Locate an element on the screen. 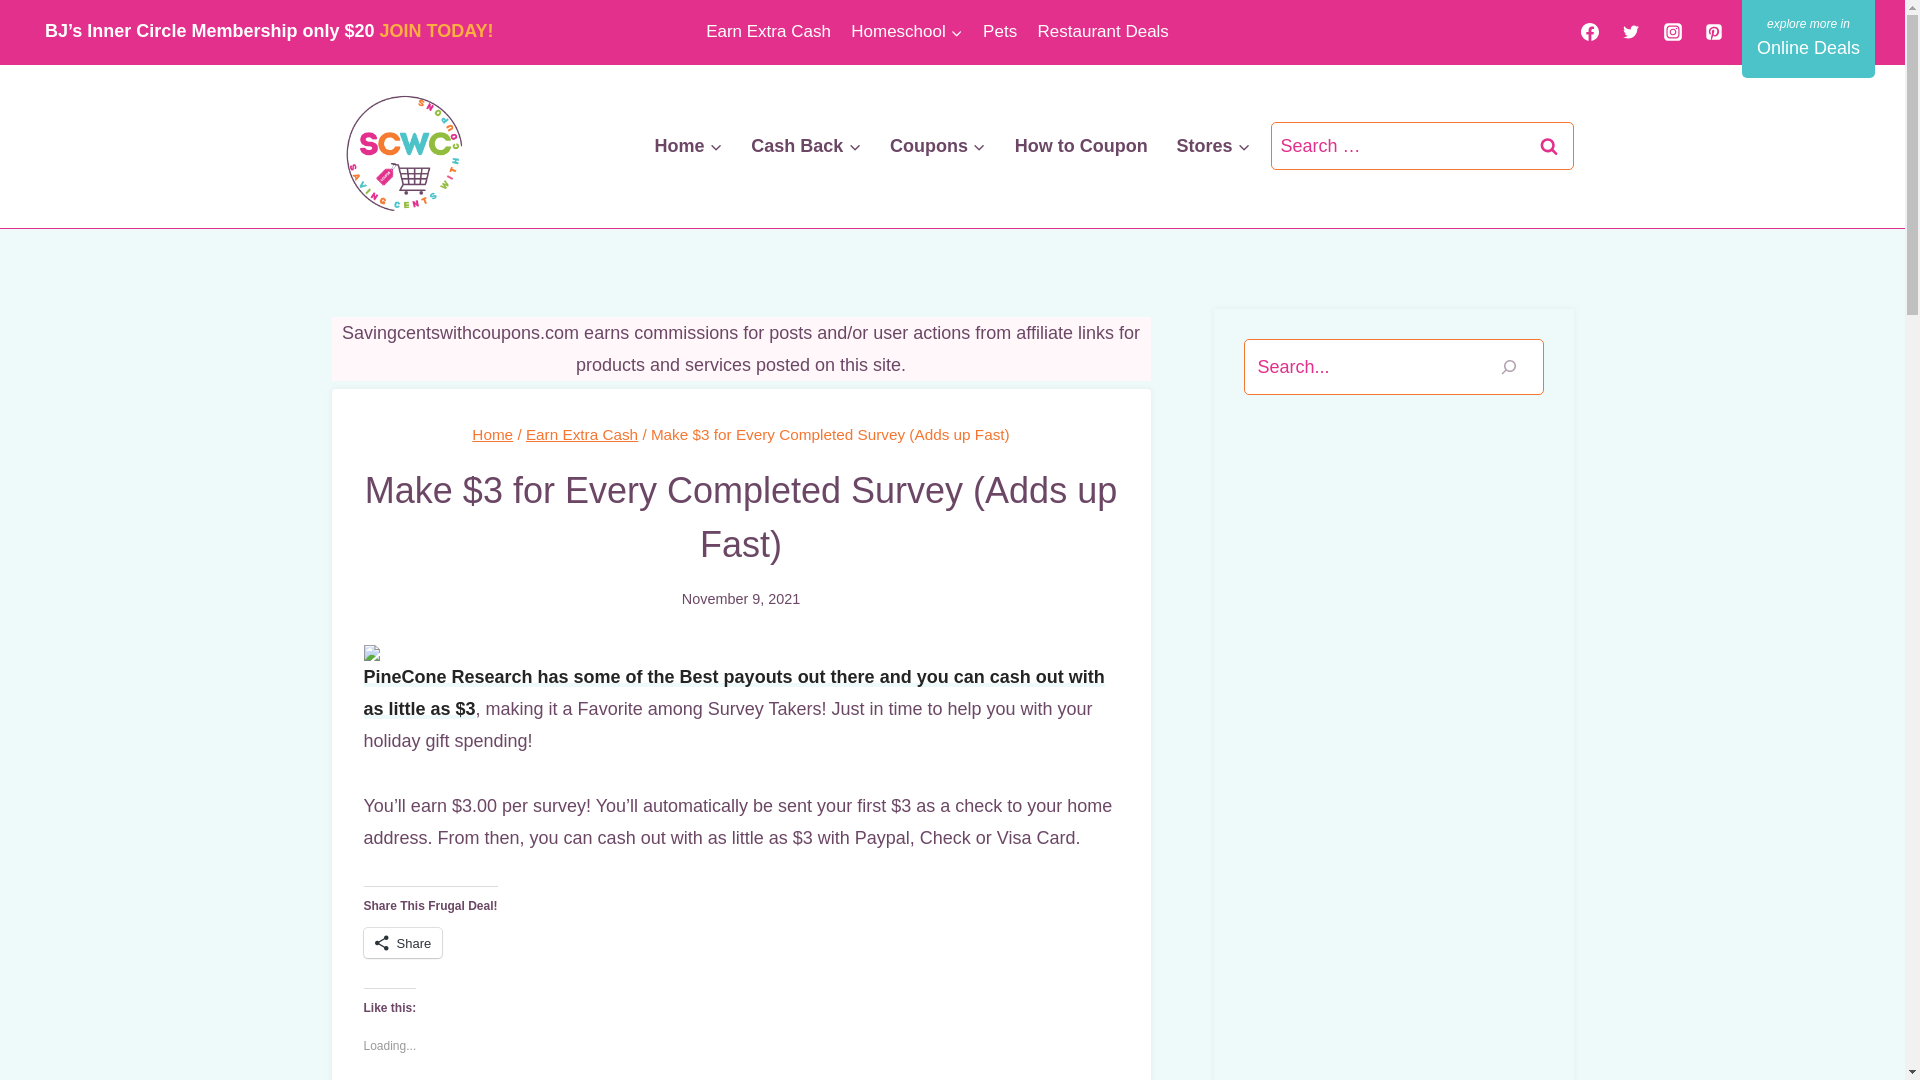 This screenshot has width=1920, height=1080. Cash Back is located at coordinates (806, 145).